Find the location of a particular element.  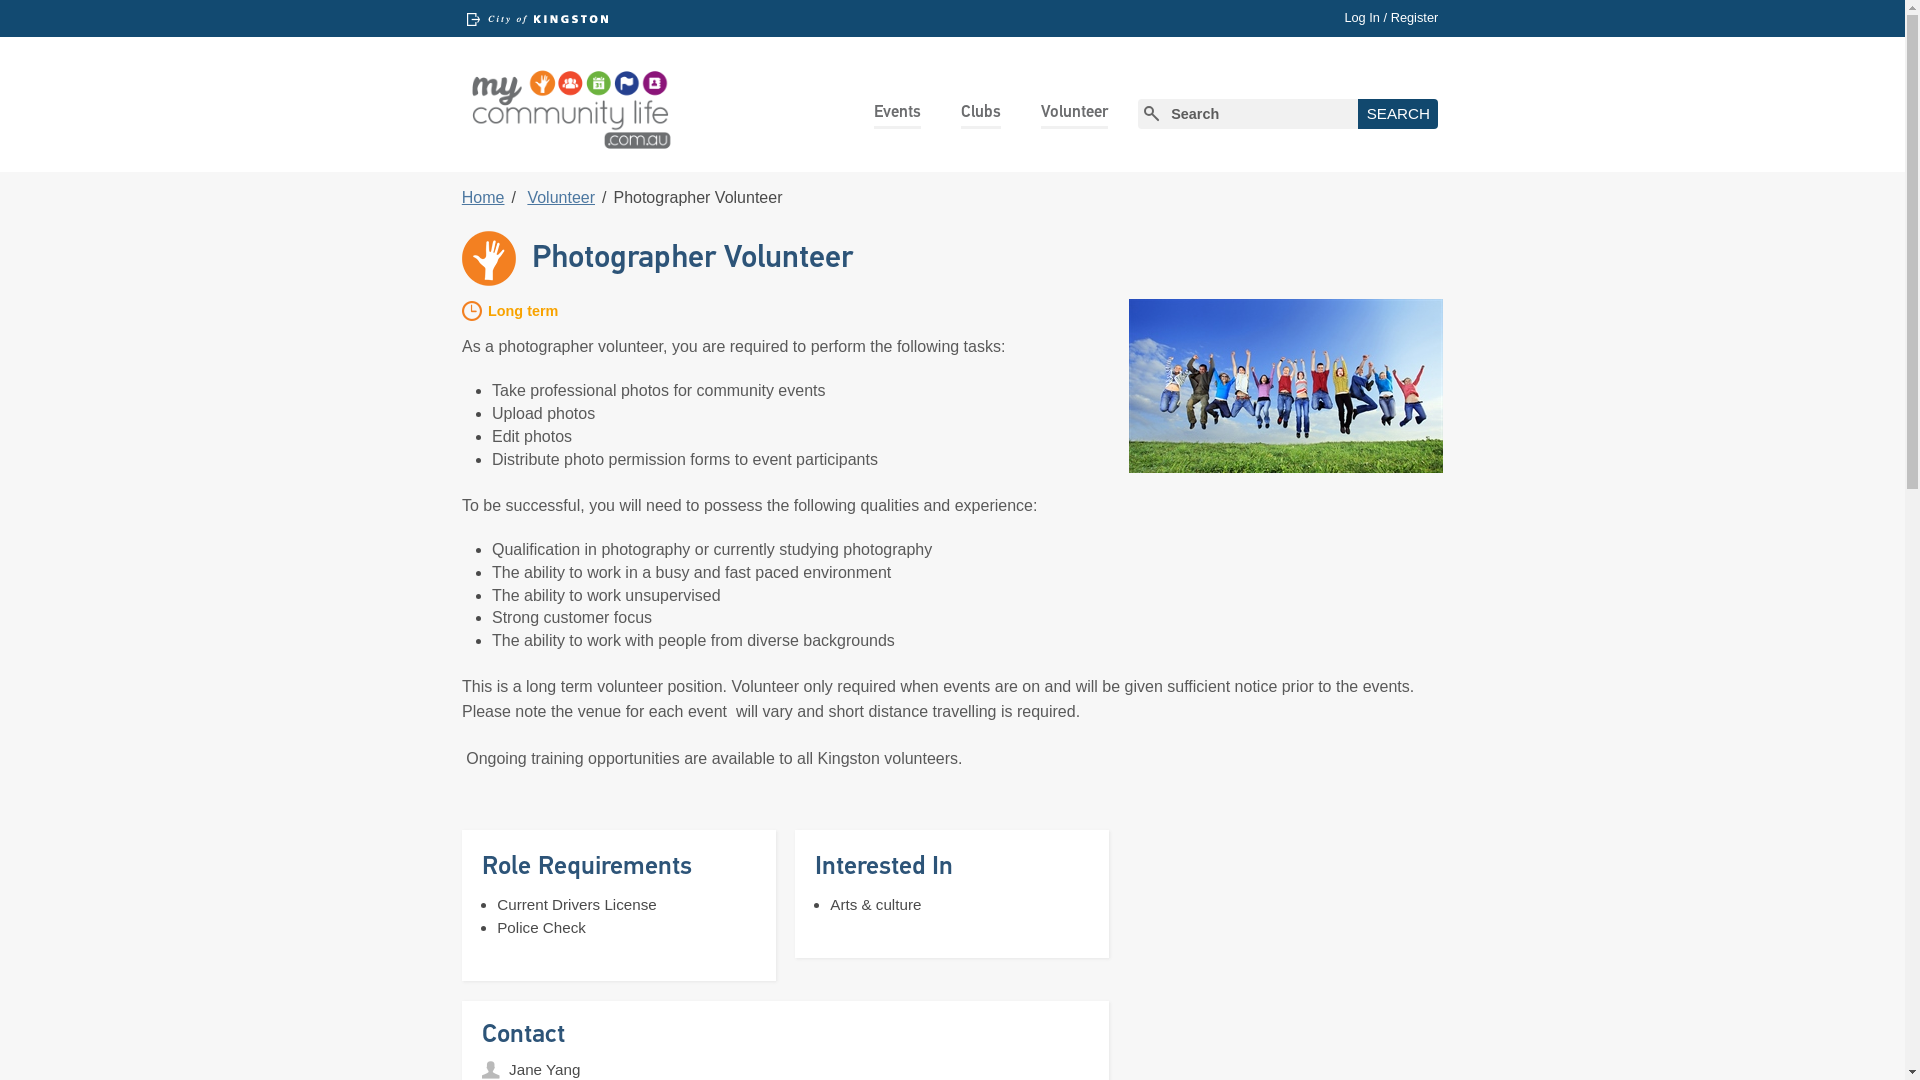

Volunteer is located at coordinates (1074, 112).